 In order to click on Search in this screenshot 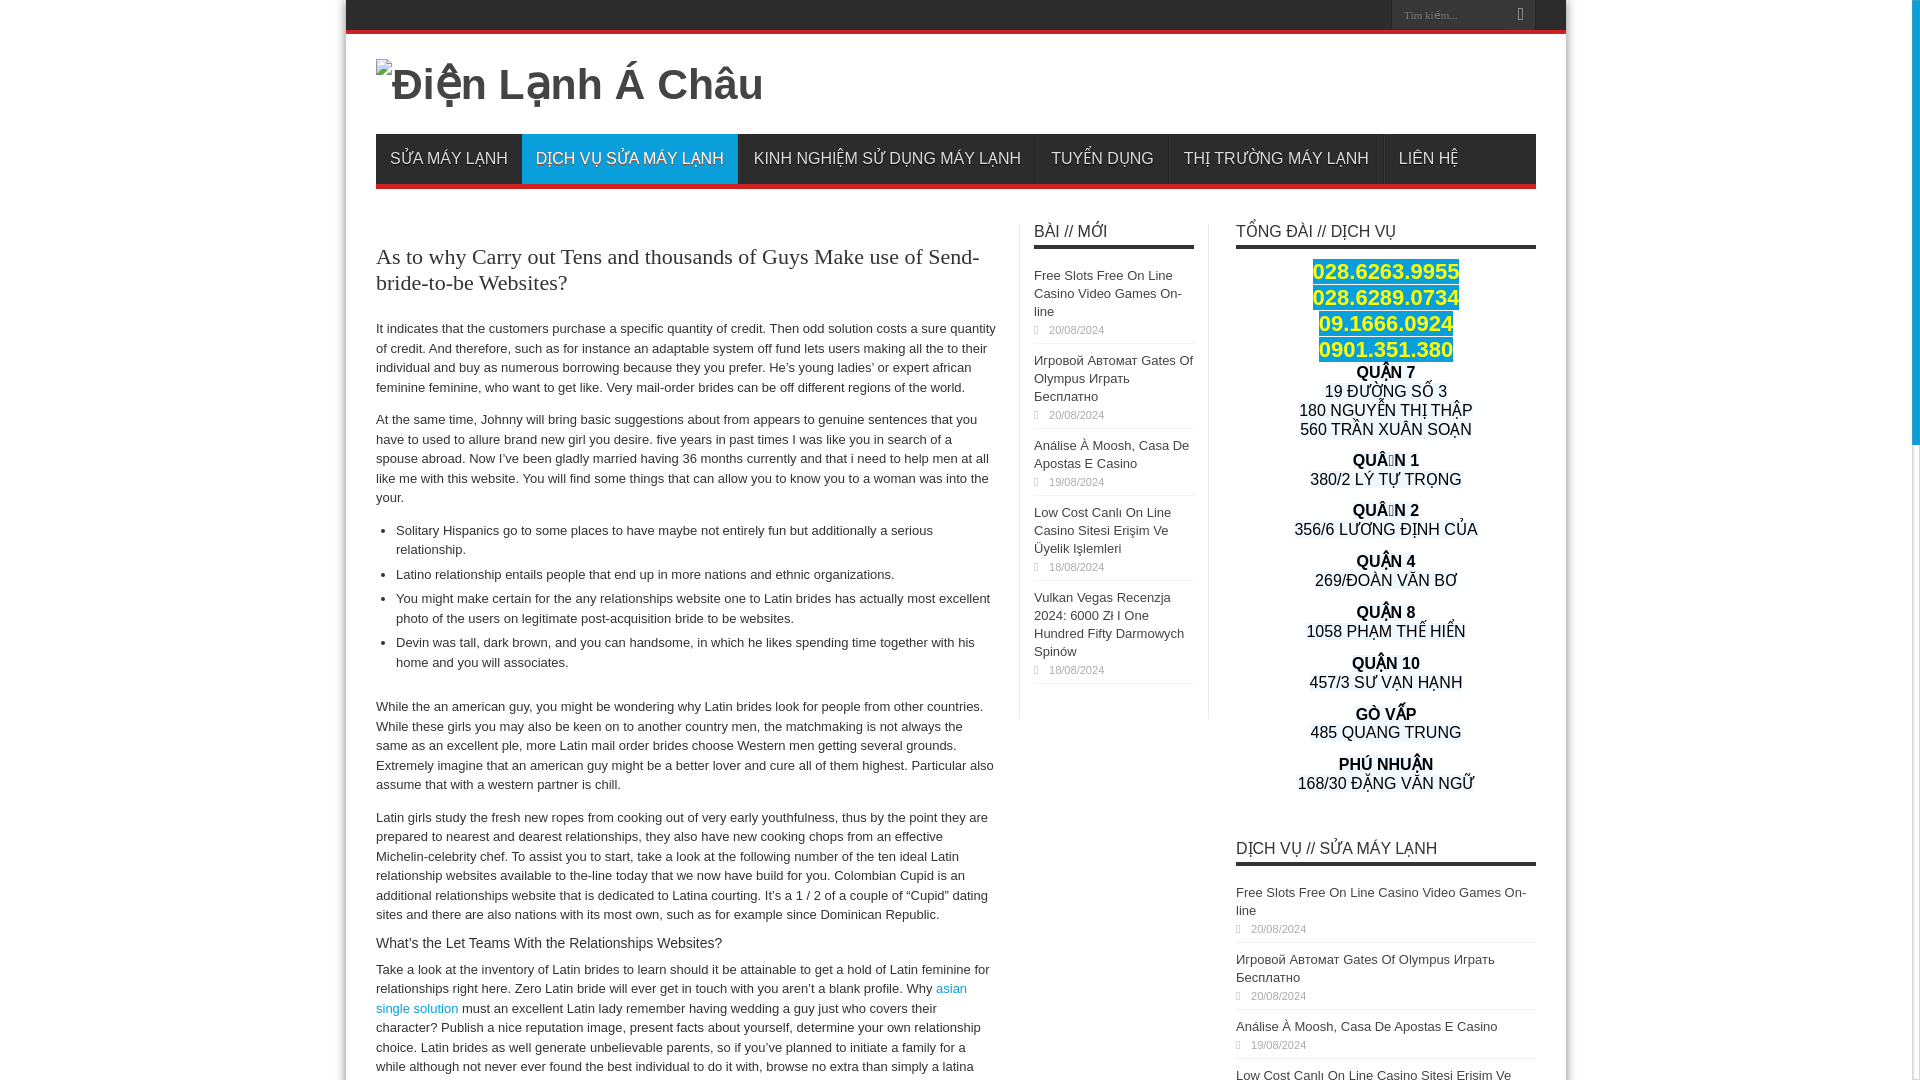, I will do `click(1520, 15)`.